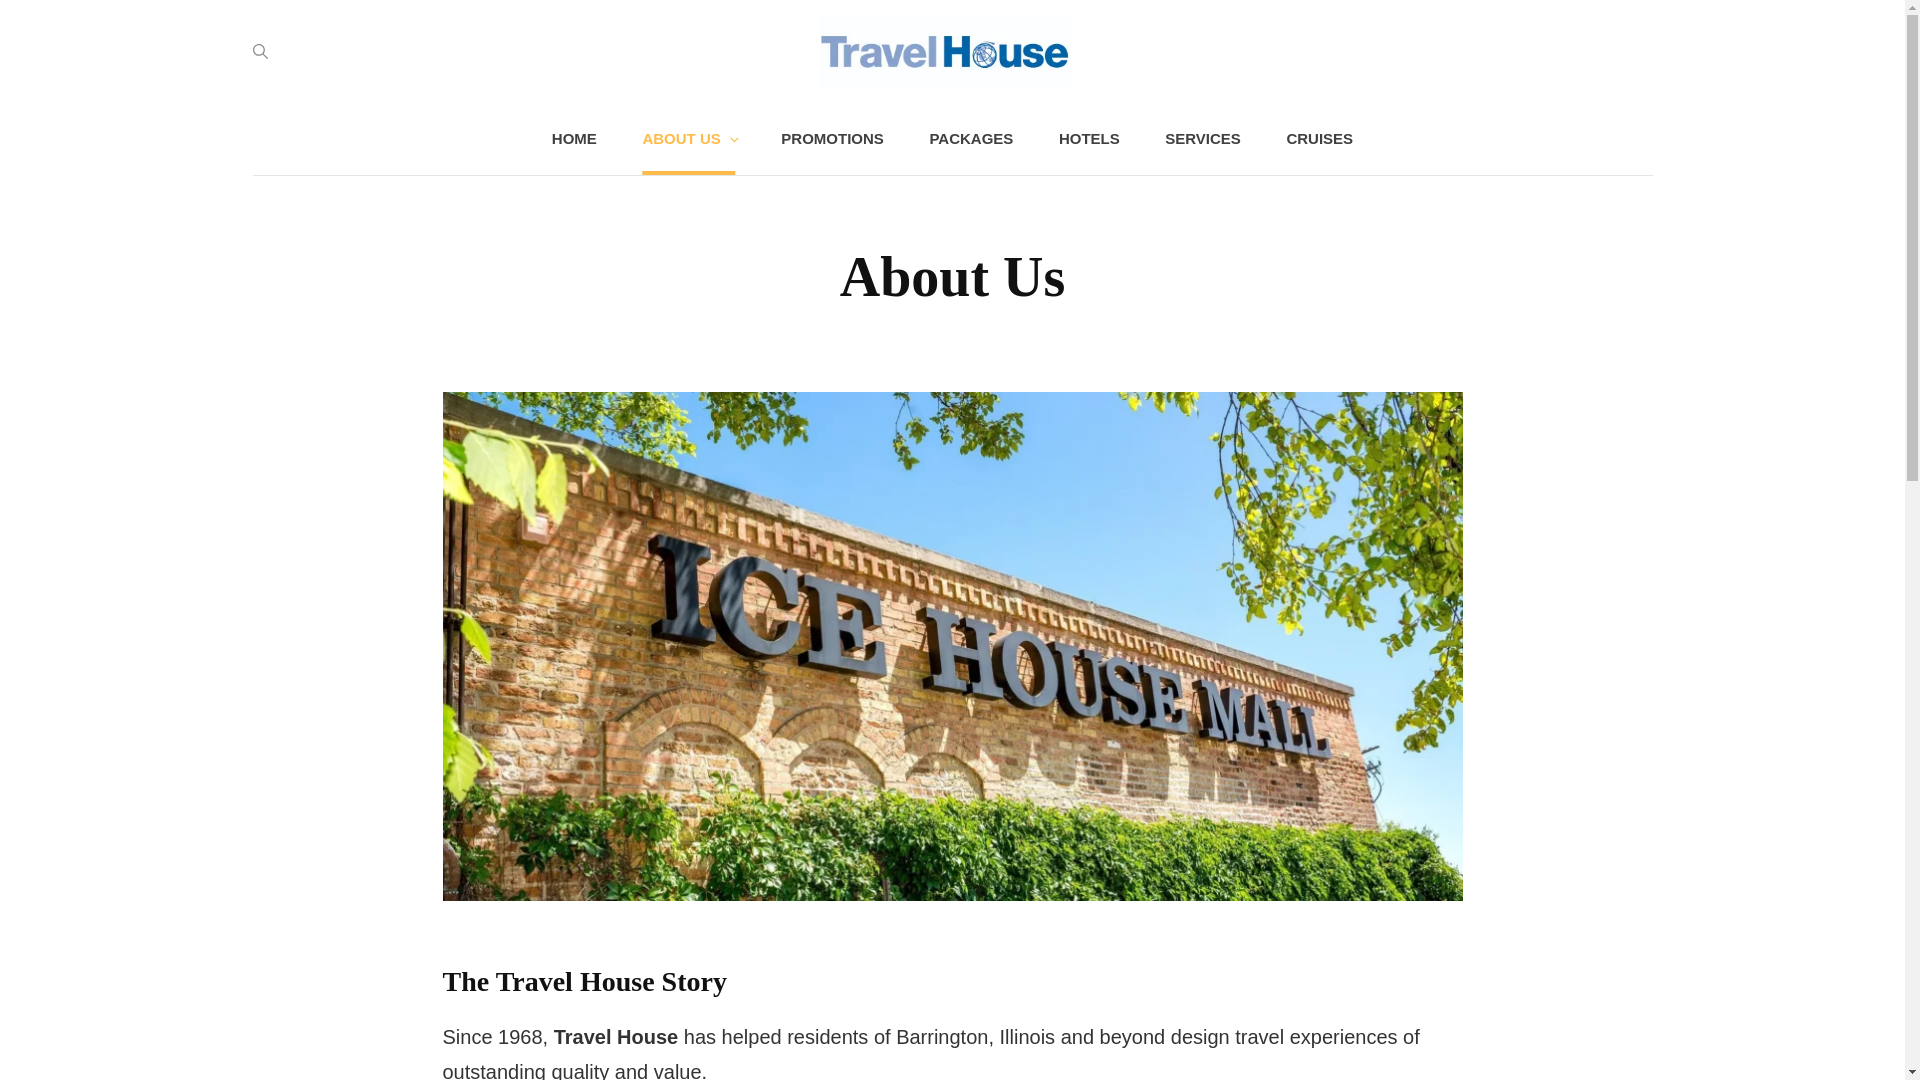  I want to click on ABOUT US, so click(688, 138).